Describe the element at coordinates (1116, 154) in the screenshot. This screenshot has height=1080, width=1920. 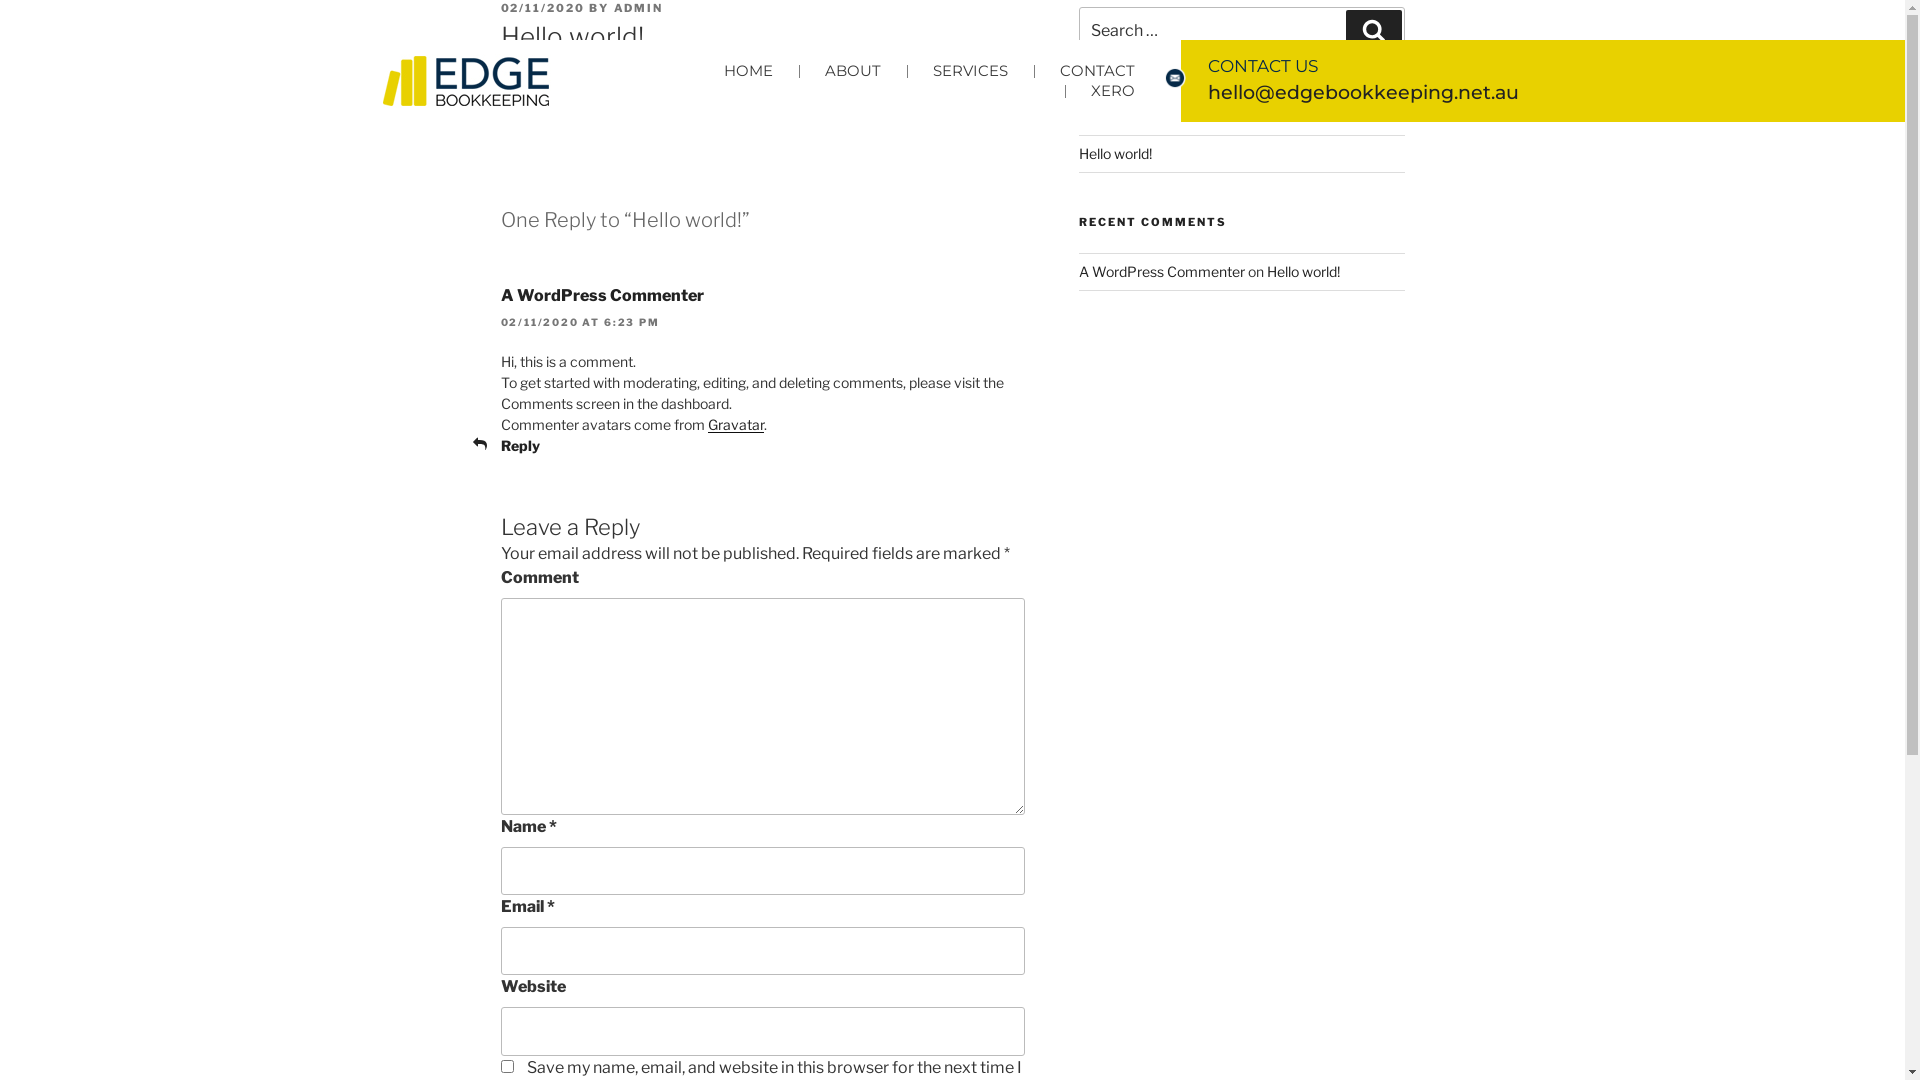
I see `Hello world!` at that location.